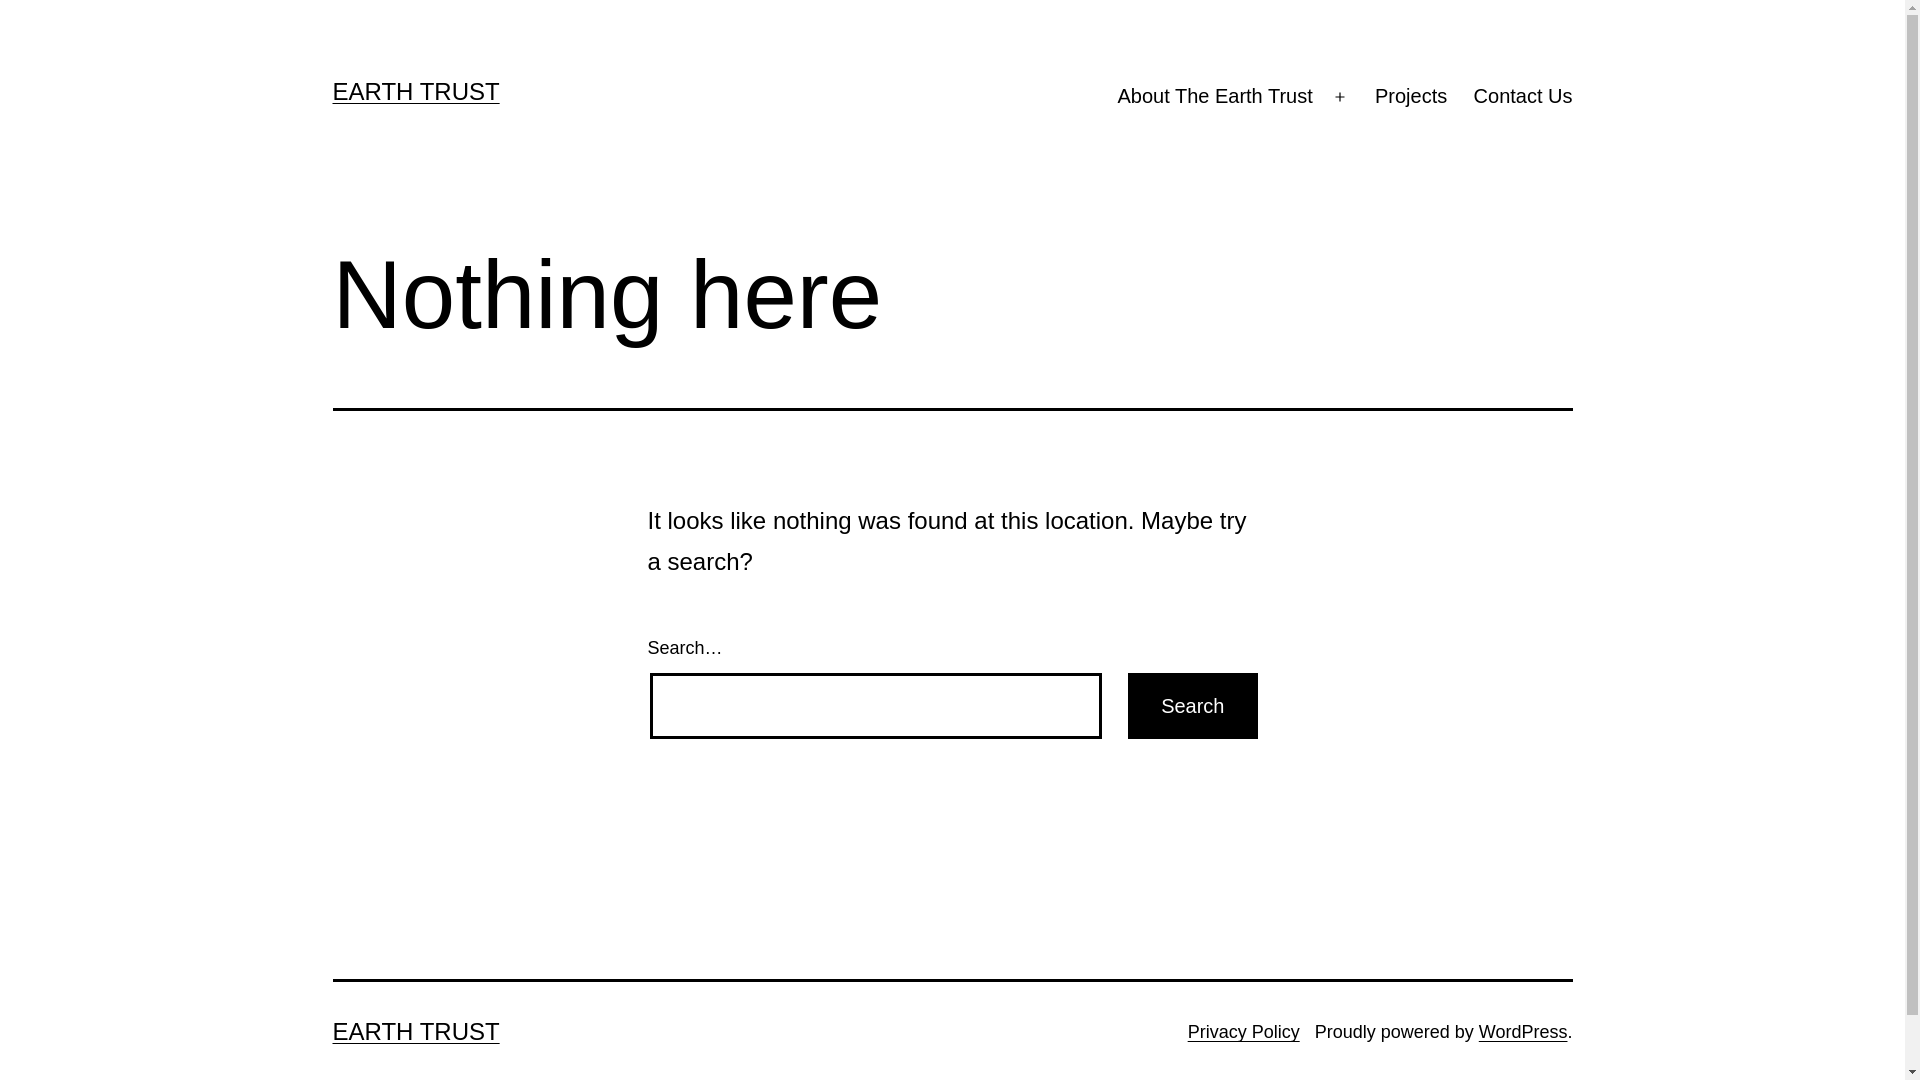 This screenshot has width=1920, height=1080. Describe the element at coordinates (1522, 97) in the screenshot. I see `Contact Us` at that location.